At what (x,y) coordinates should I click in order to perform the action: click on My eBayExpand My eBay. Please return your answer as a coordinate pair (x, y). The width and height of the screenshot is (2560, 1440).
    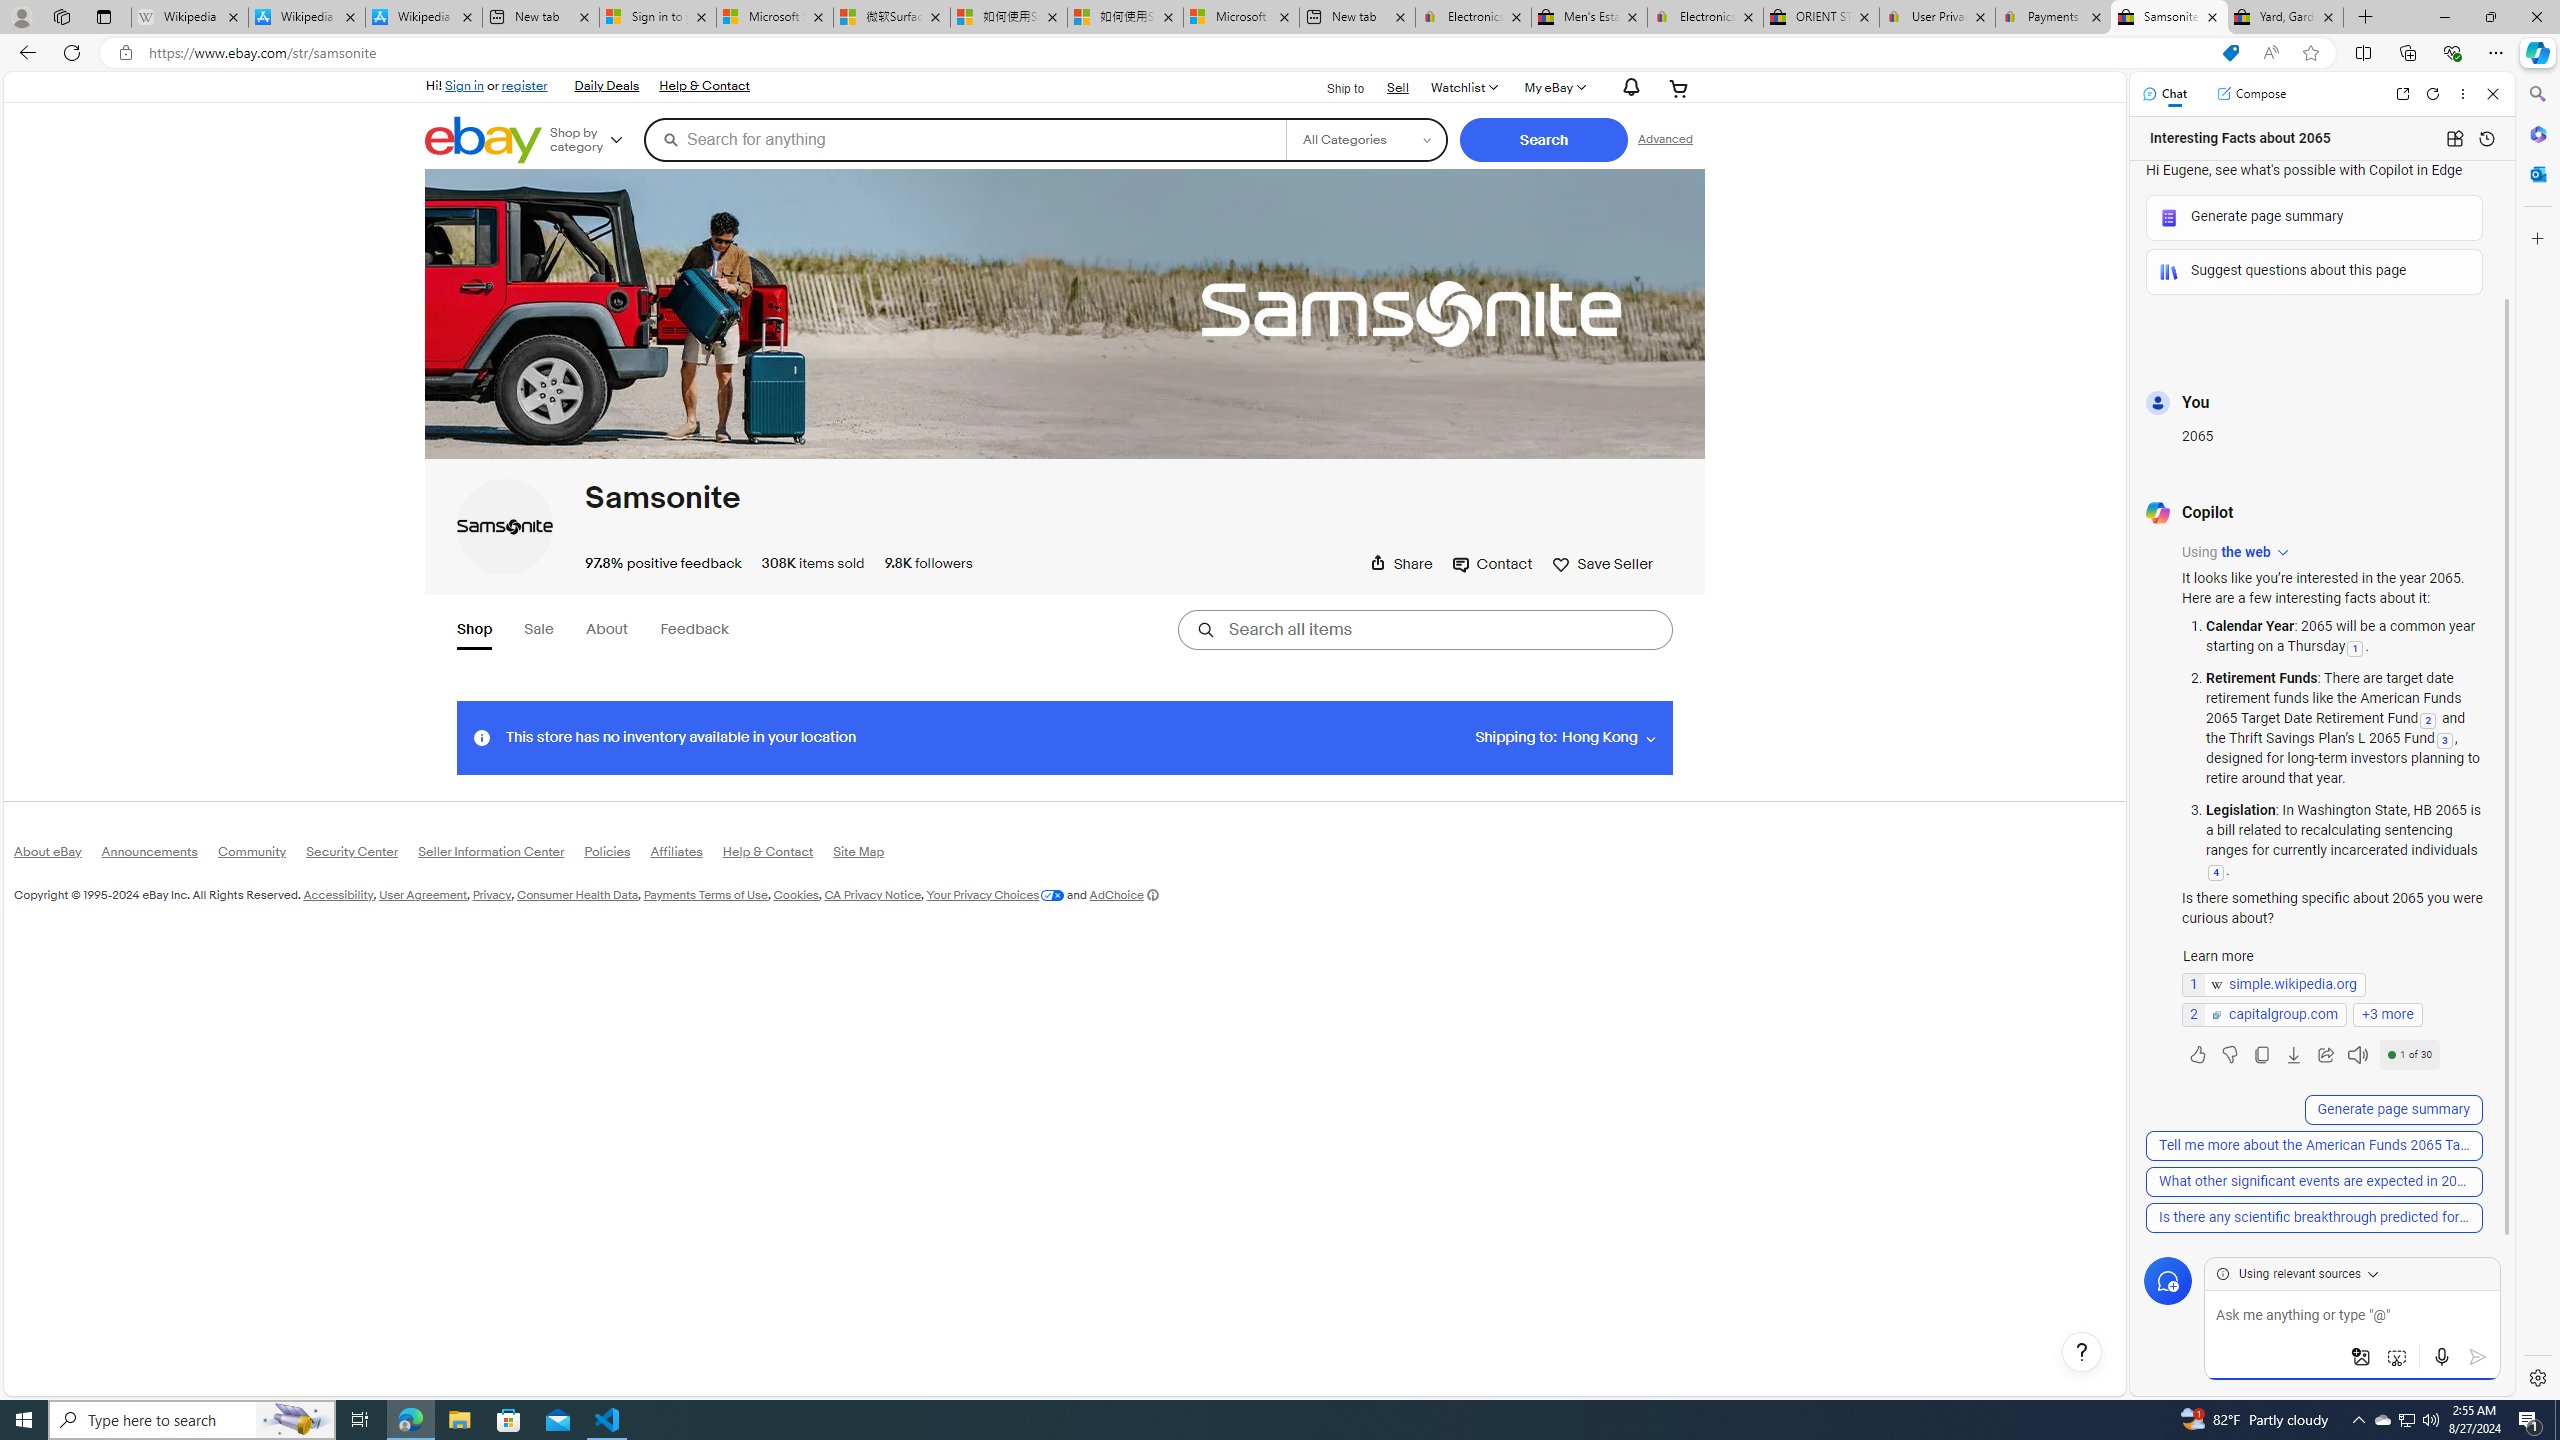
    Looking at the image, I should click on (1553, 88).